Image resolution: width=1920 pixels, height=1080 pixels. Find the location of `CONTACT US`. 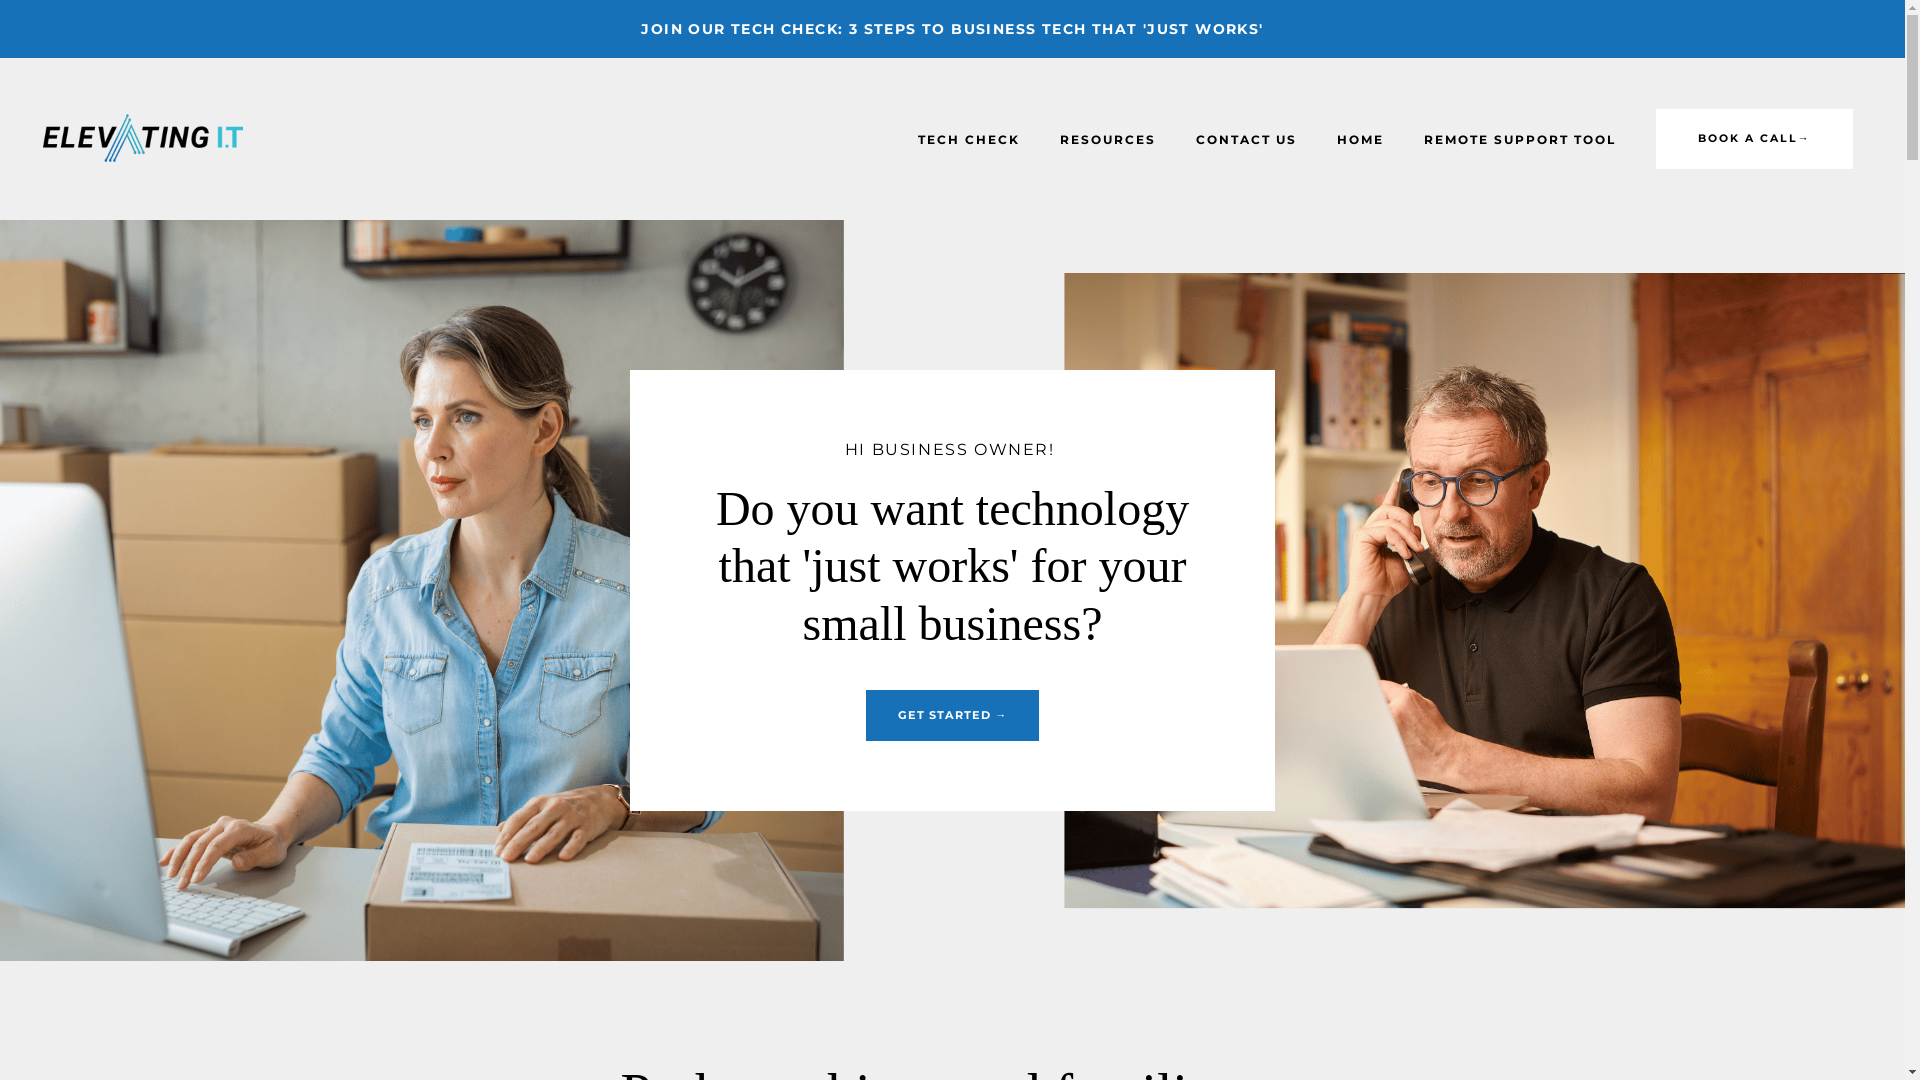

CONTACT US is located at coordinates (1246, 140).